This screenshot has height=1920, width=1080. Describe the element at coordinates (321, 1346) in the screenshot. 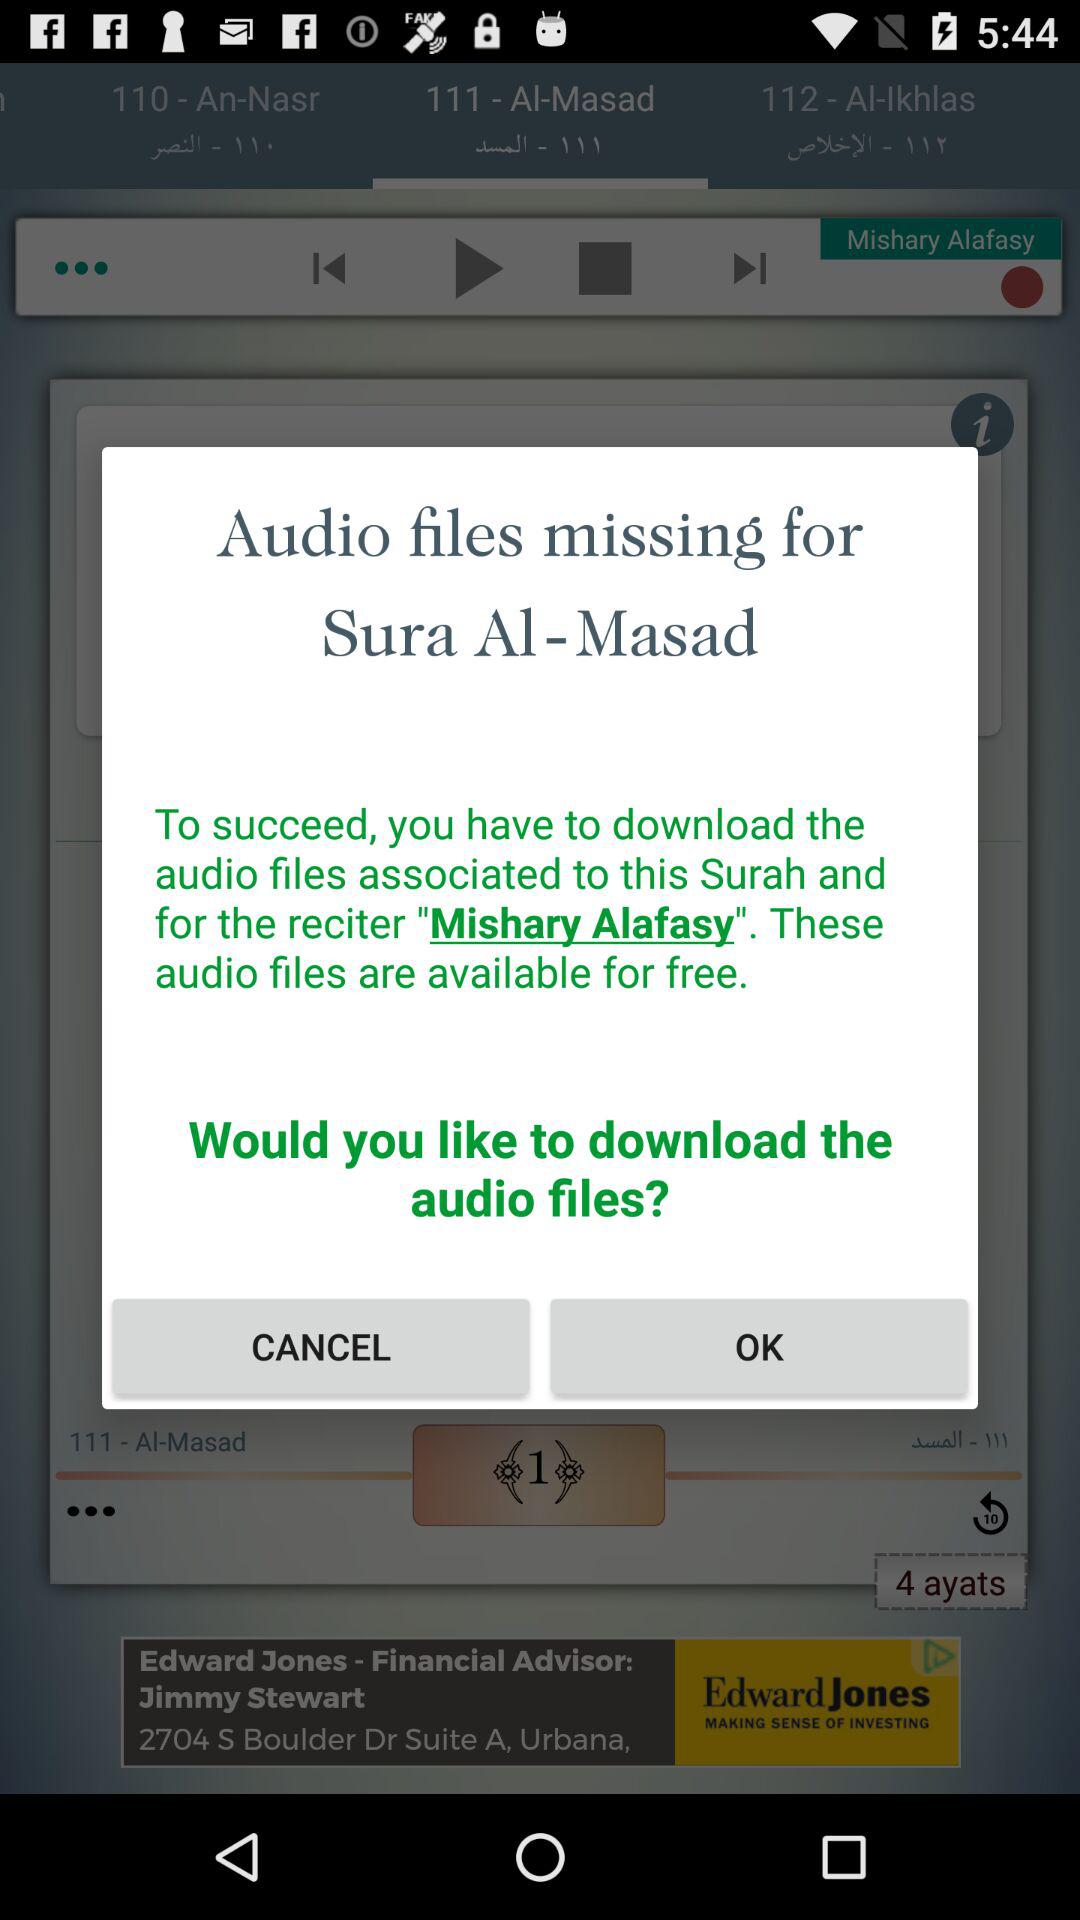

I see `tap the item below the would you like item` at that location.